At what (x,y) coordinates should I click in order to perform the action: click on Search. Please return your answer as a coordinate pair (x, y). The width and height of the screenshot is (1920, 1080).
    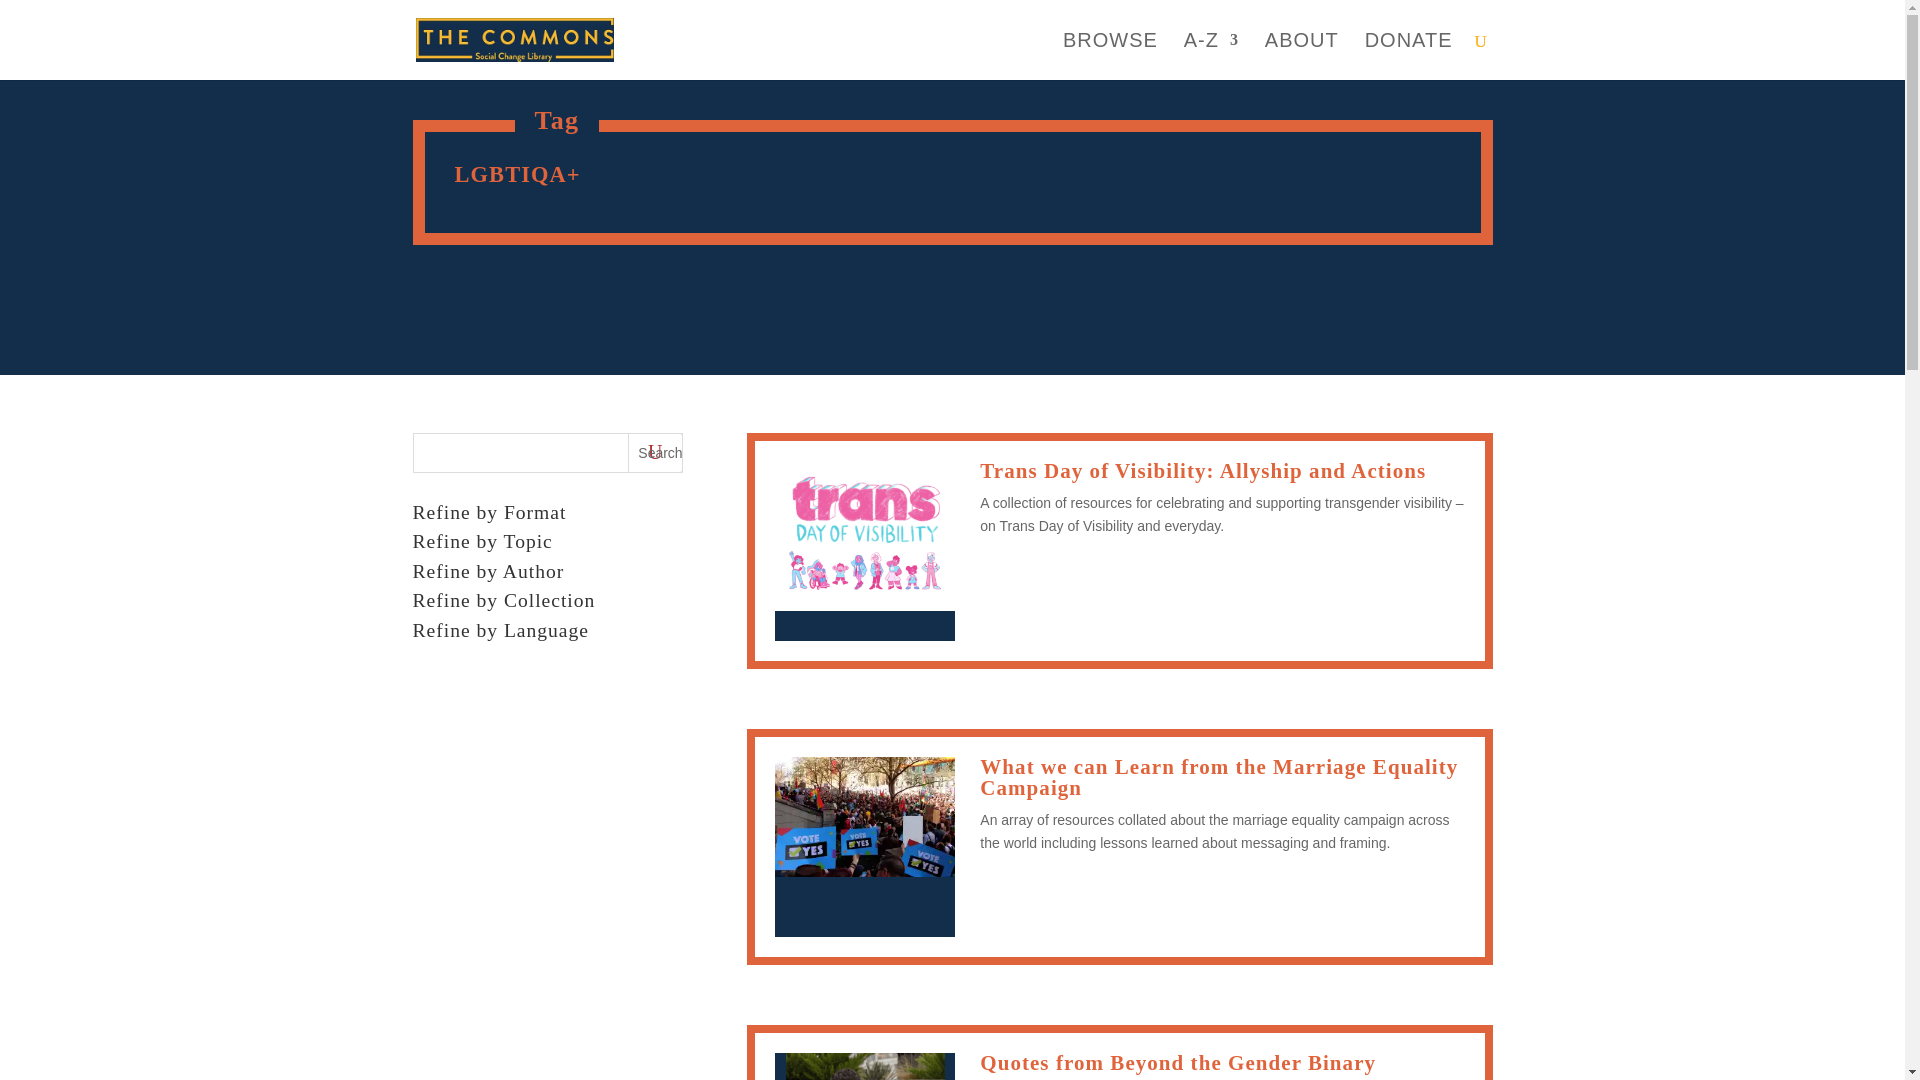
    Looking at the image, I should click on (655, 453).